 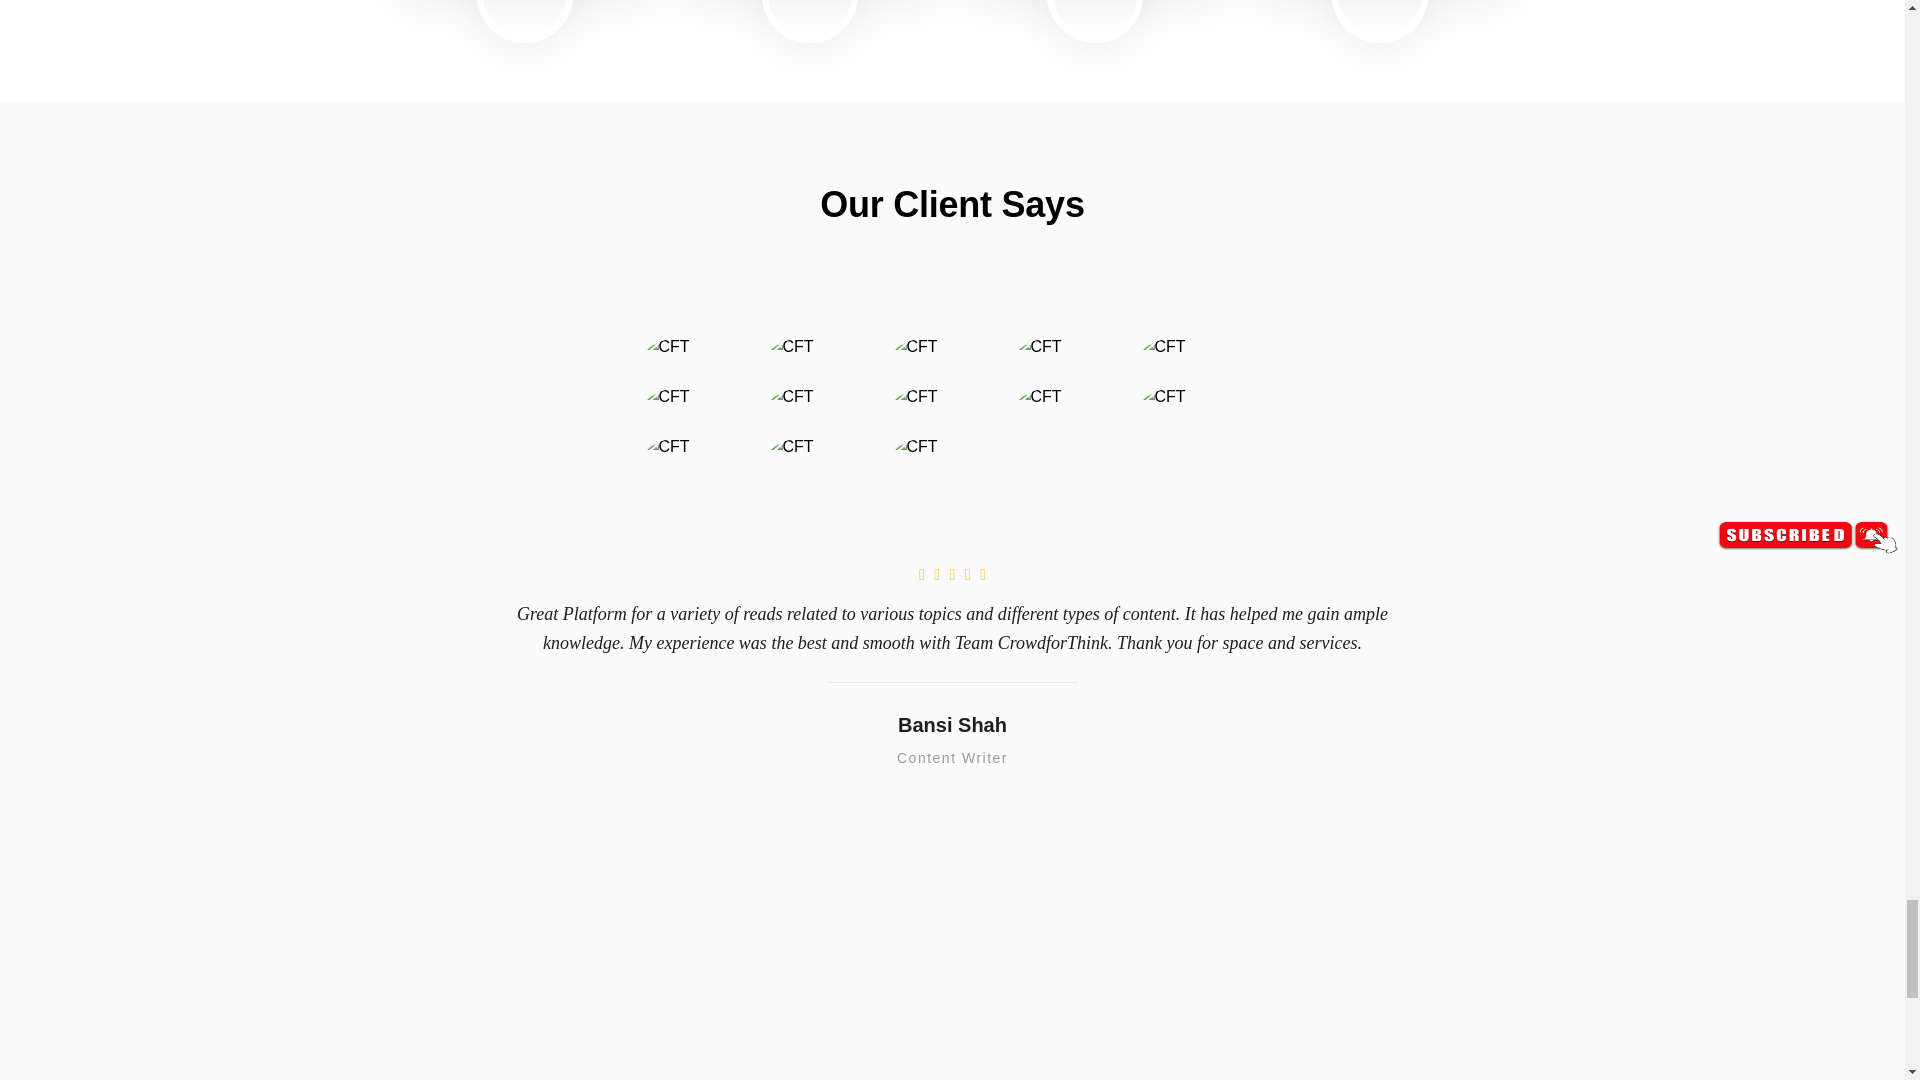 What do you see at coordinates (524, 2) in the screenshot?
I see `Lamia Rochdi` at bounding box center [524, 2].